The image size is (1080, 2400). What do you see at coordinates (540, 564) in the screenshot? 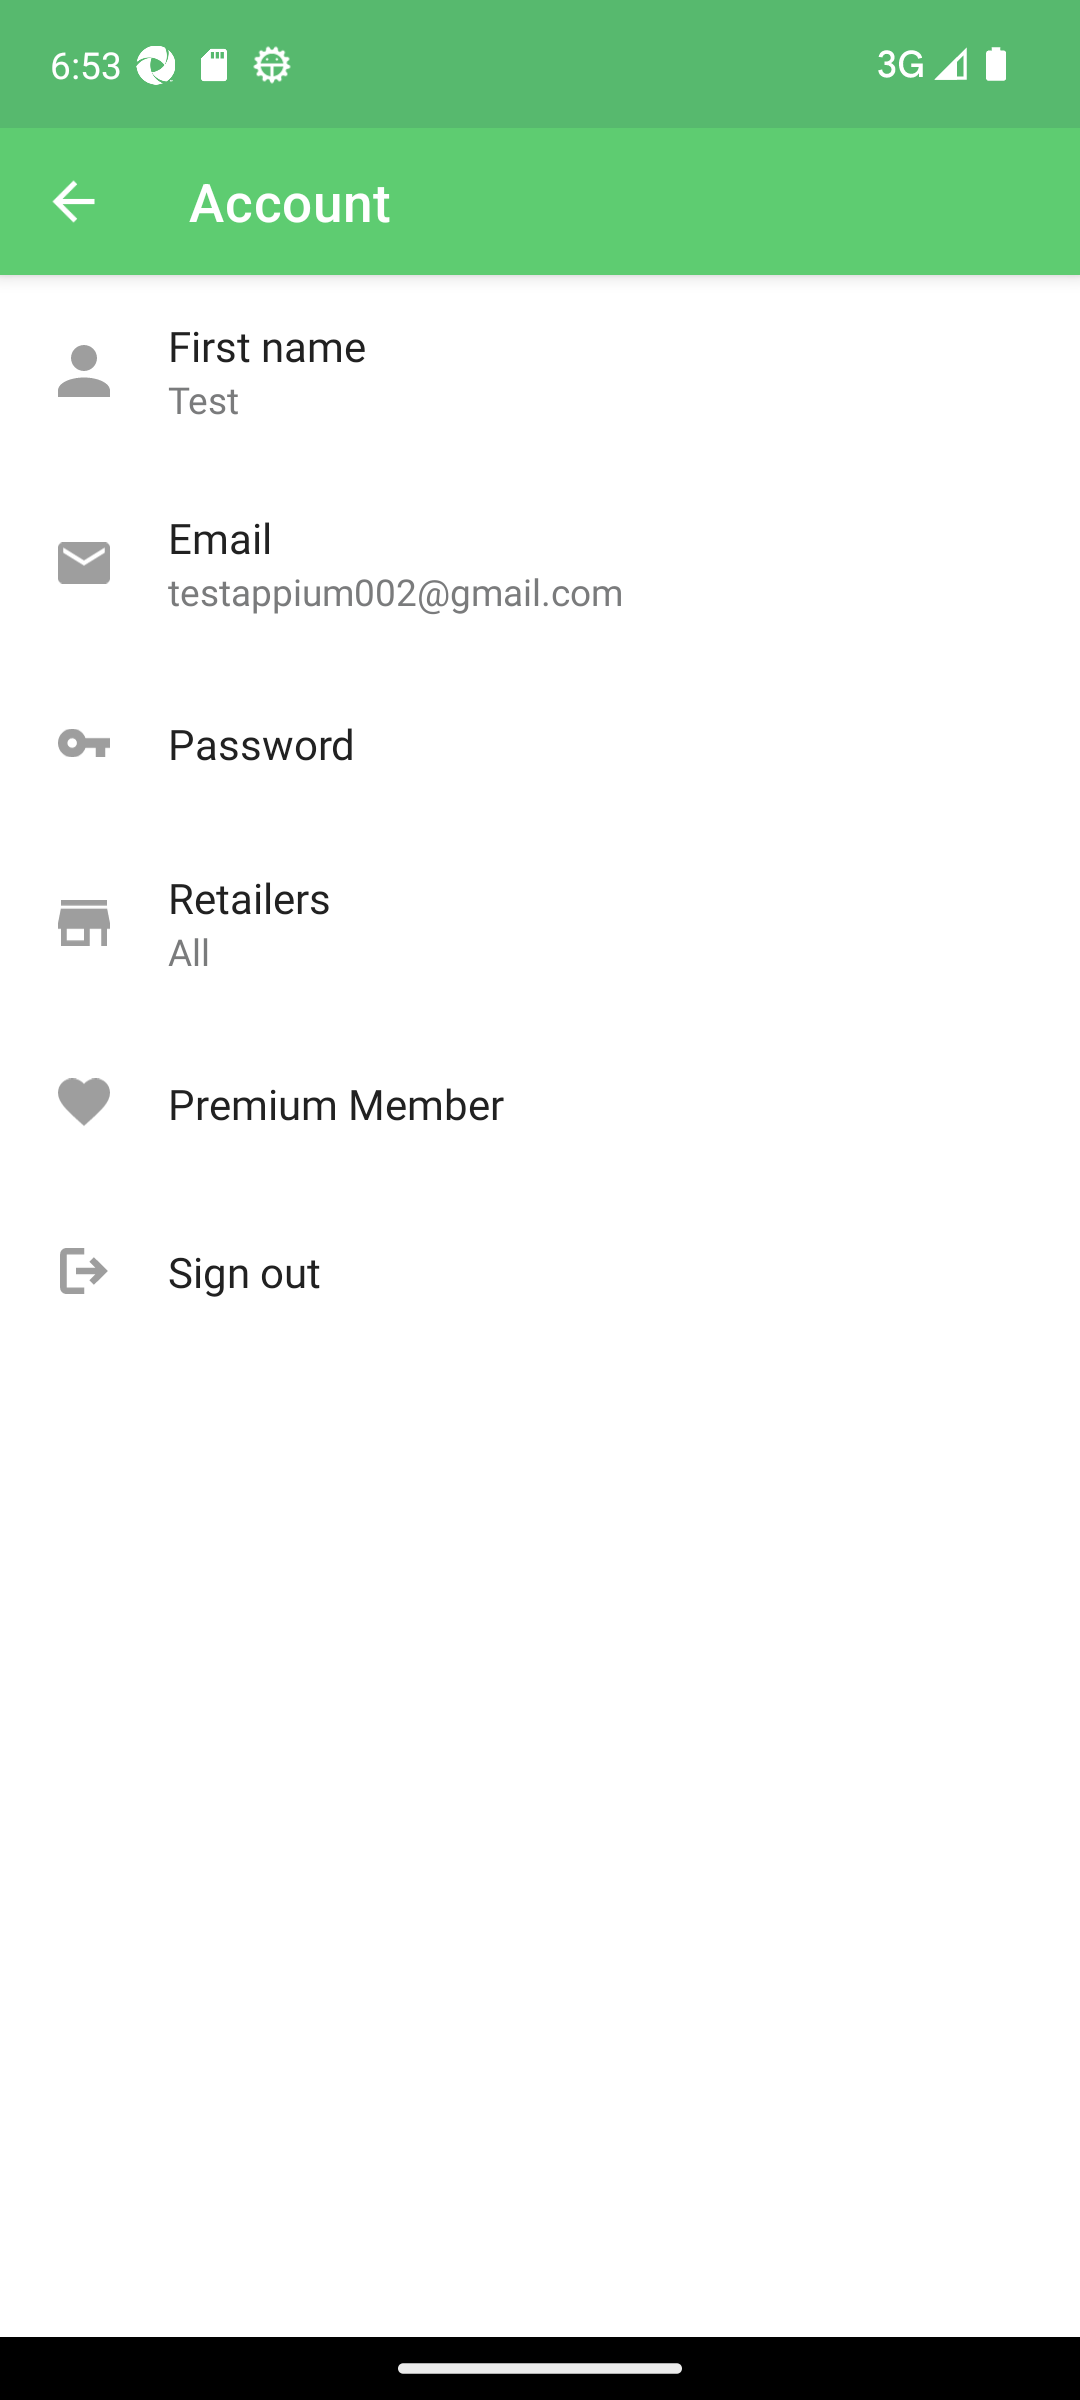
I see `Email testappium002@gmail.com` at bounding box center [540, 564].